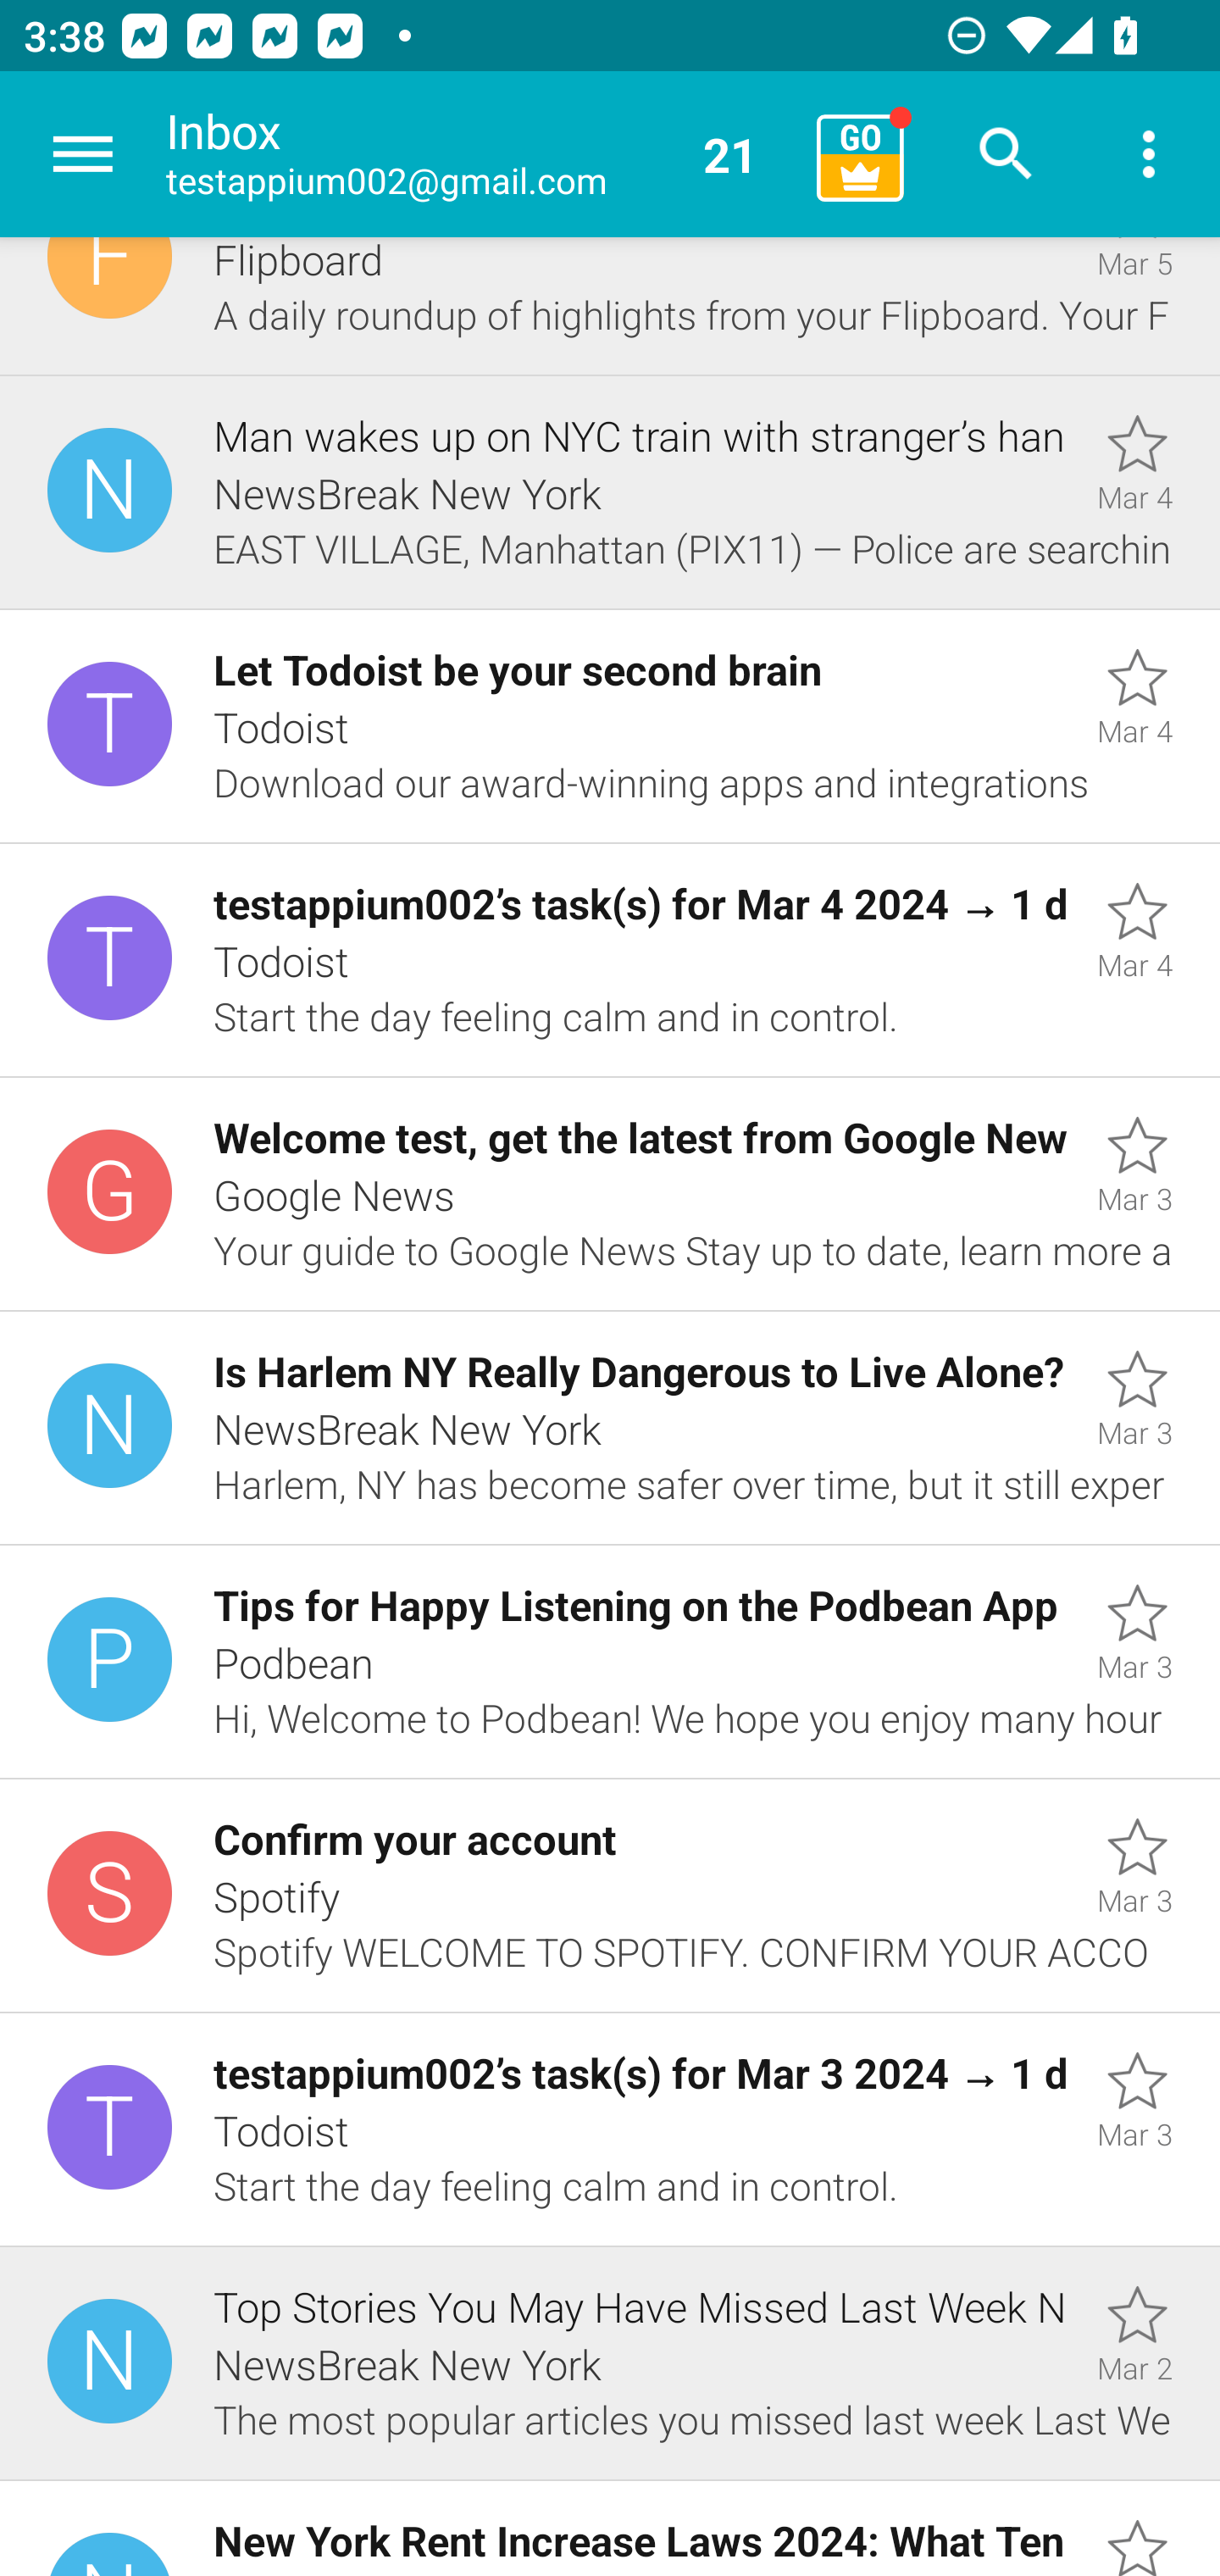  What do you see at coordinates (1149, 154) in the screenshot?
I see `More options` at bounding box center [1149, 154].